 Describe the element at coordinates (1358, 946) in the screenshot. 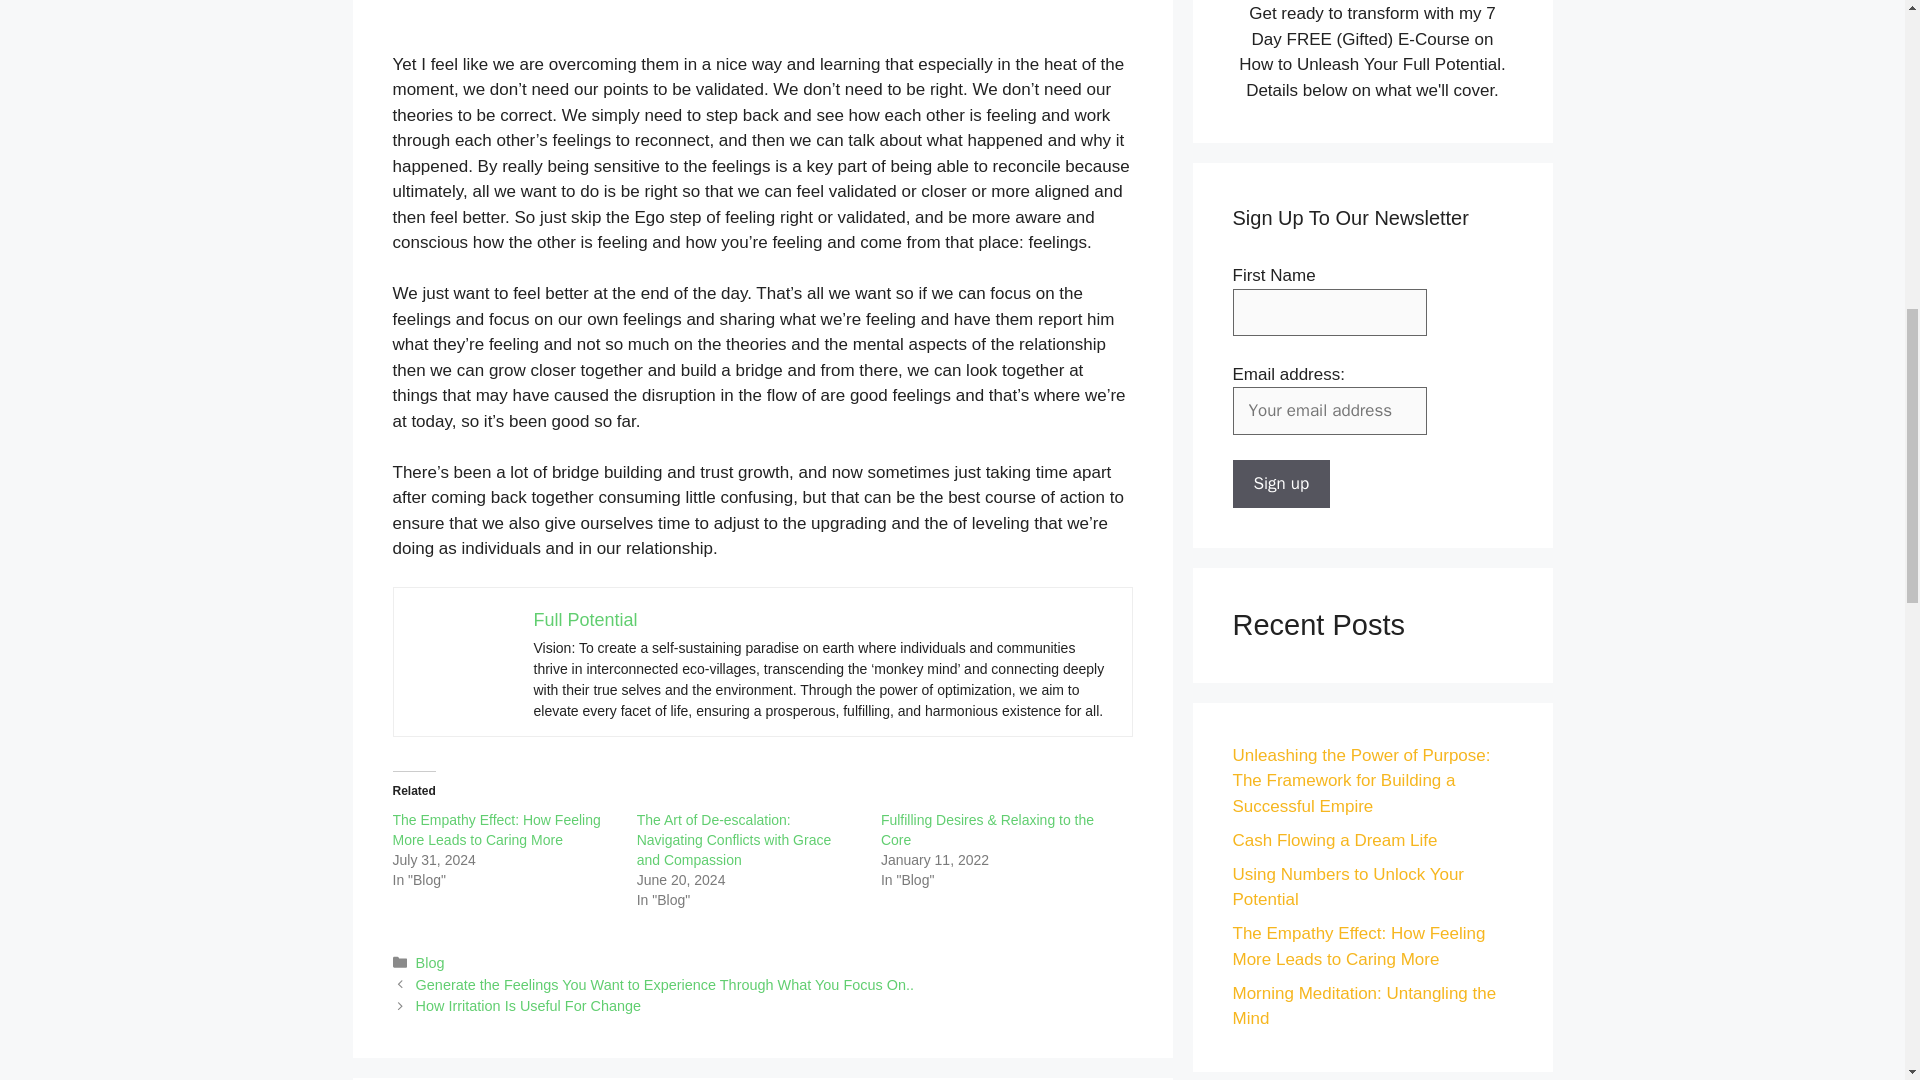

I see `The Empathy Effect: How Feeling More Leads to Caring More` at that location.